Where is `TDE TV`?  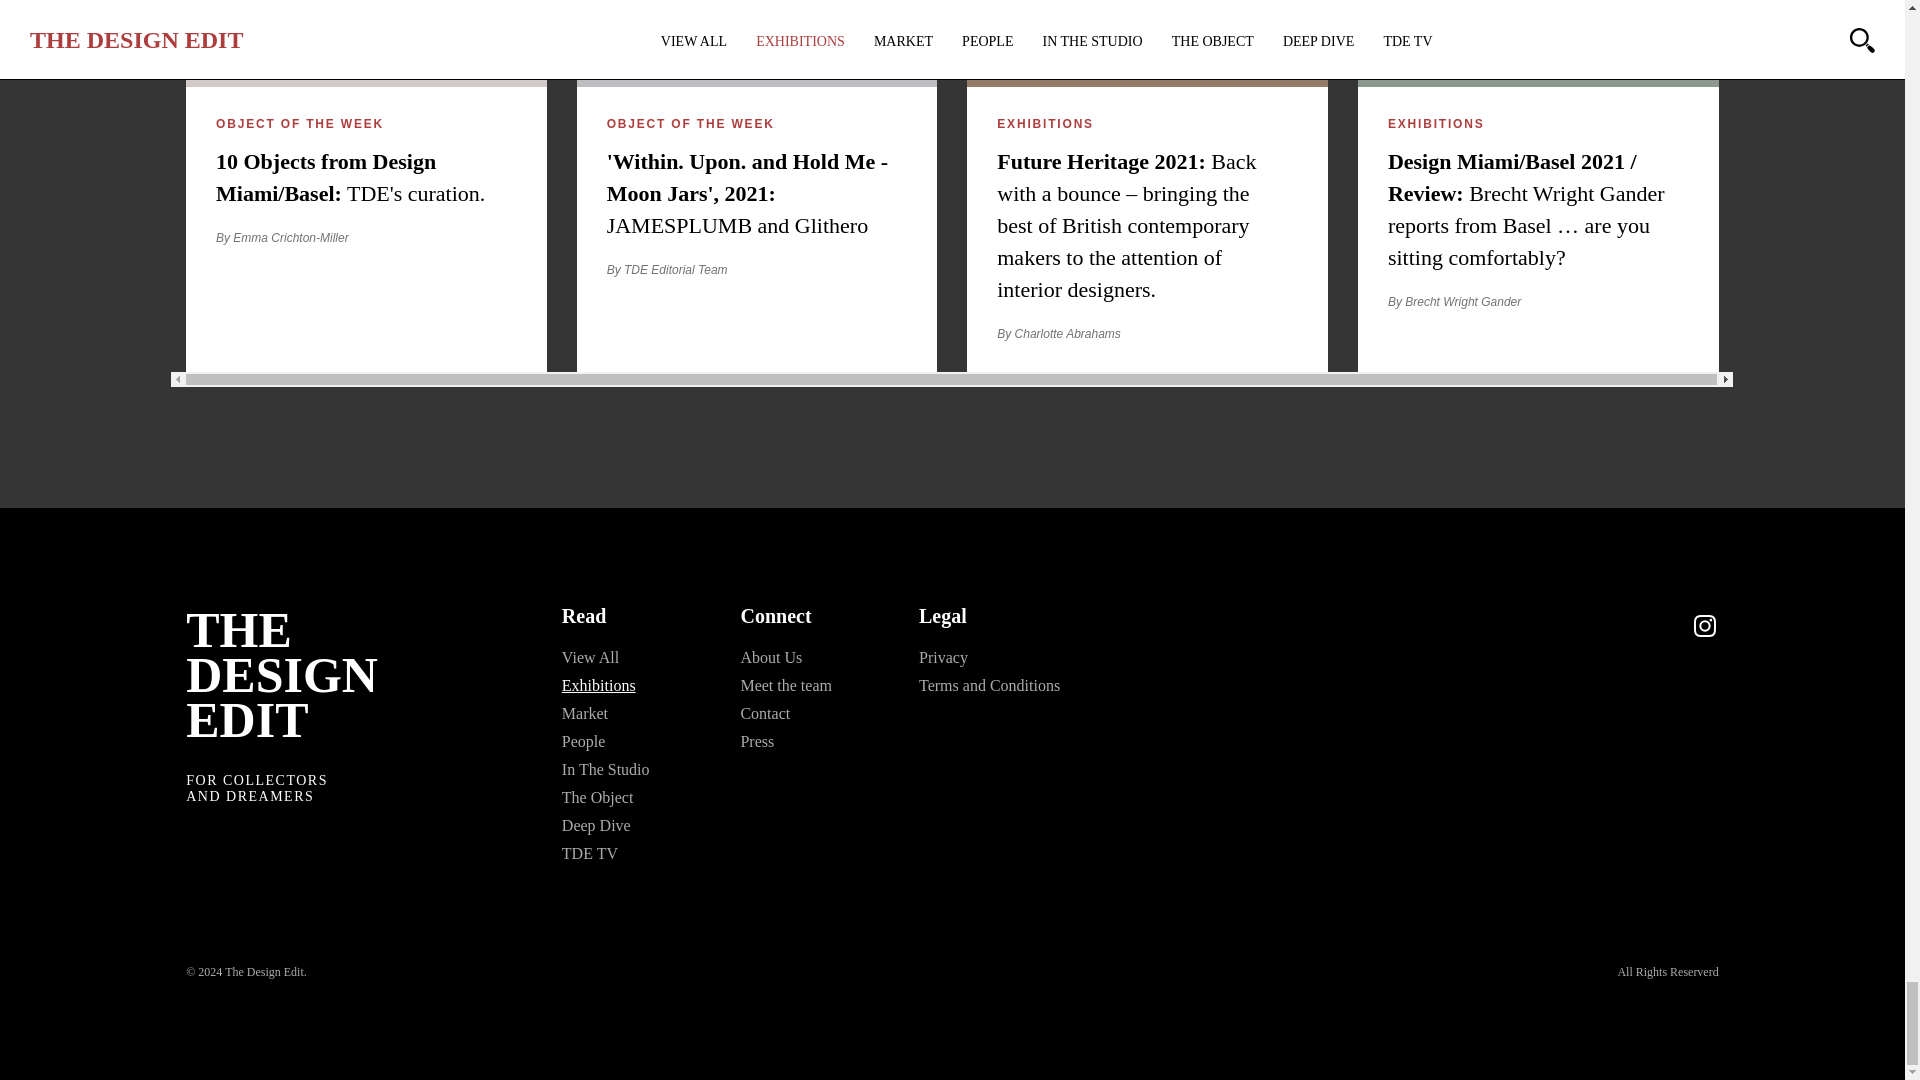
TDE TV is located at coordinates (590, 852).